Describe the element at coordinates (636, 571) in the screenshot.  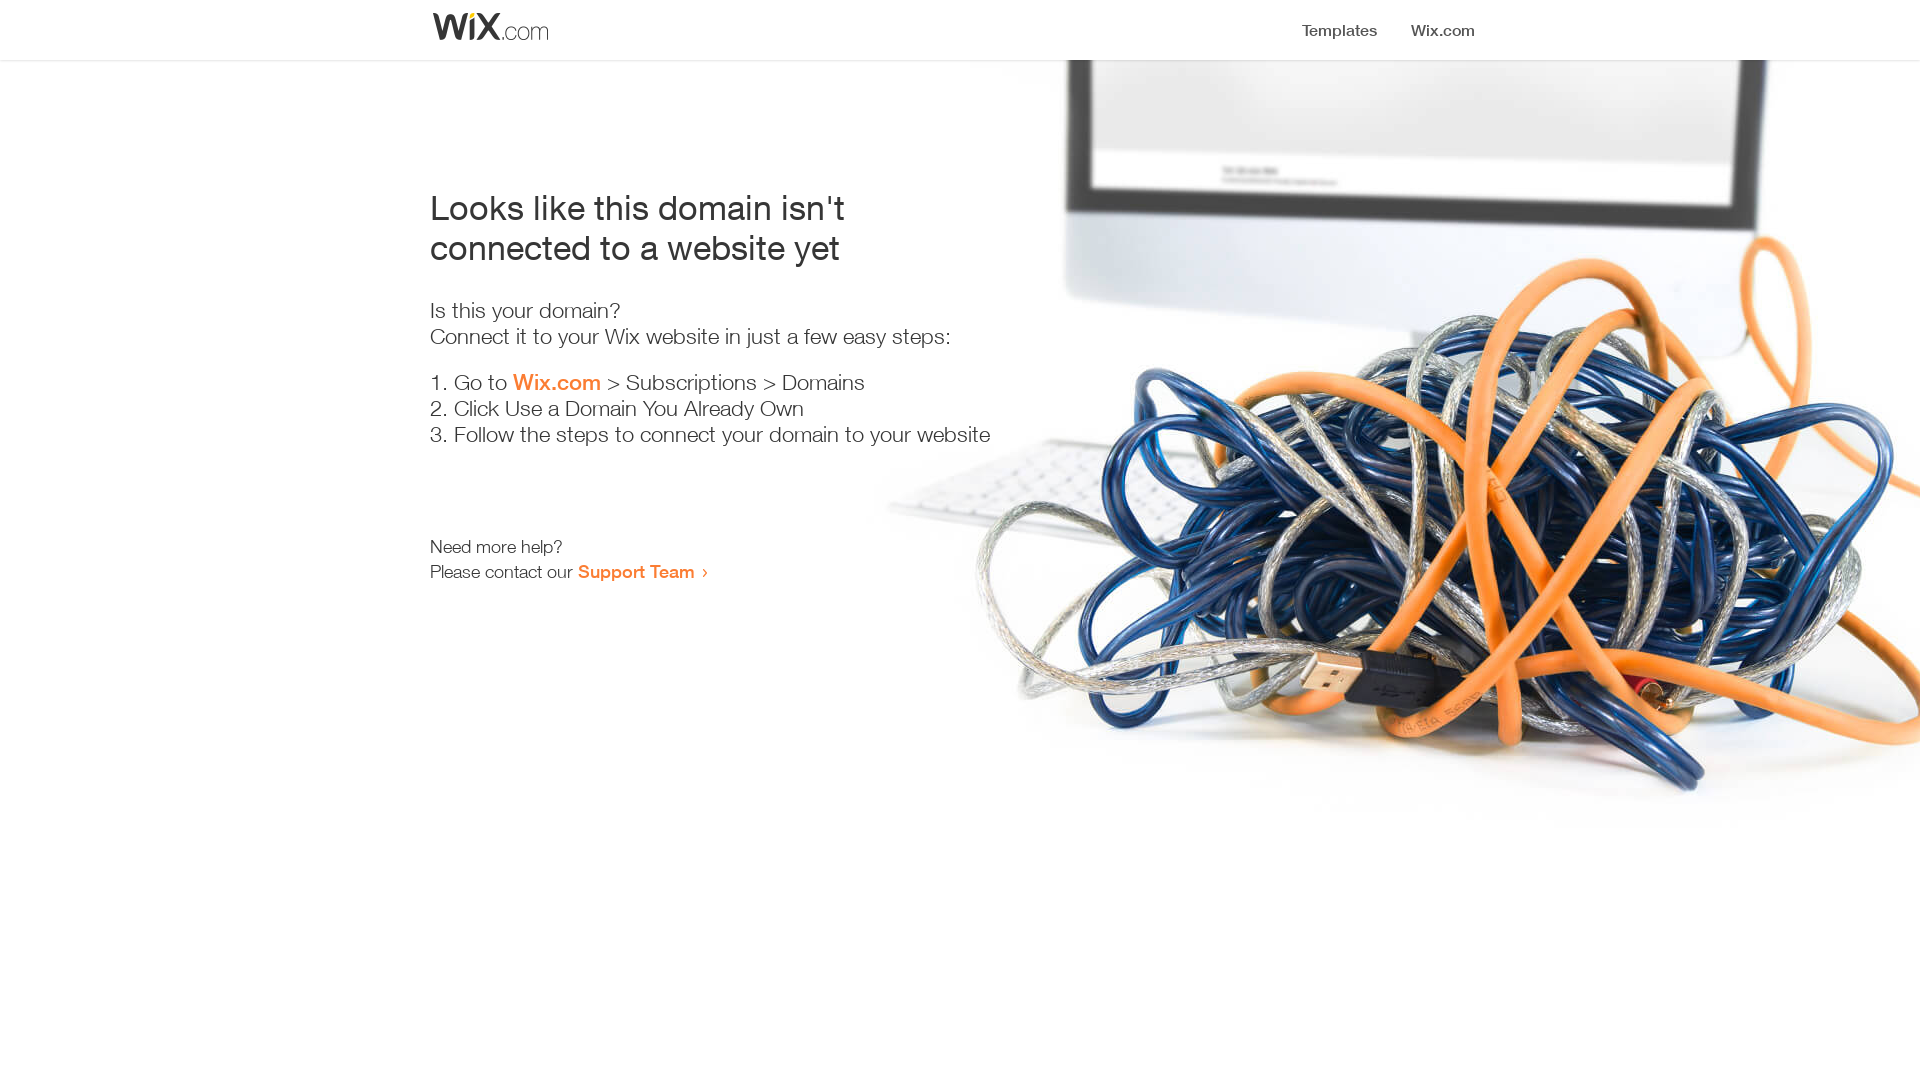
I see `Support Team` at that location.